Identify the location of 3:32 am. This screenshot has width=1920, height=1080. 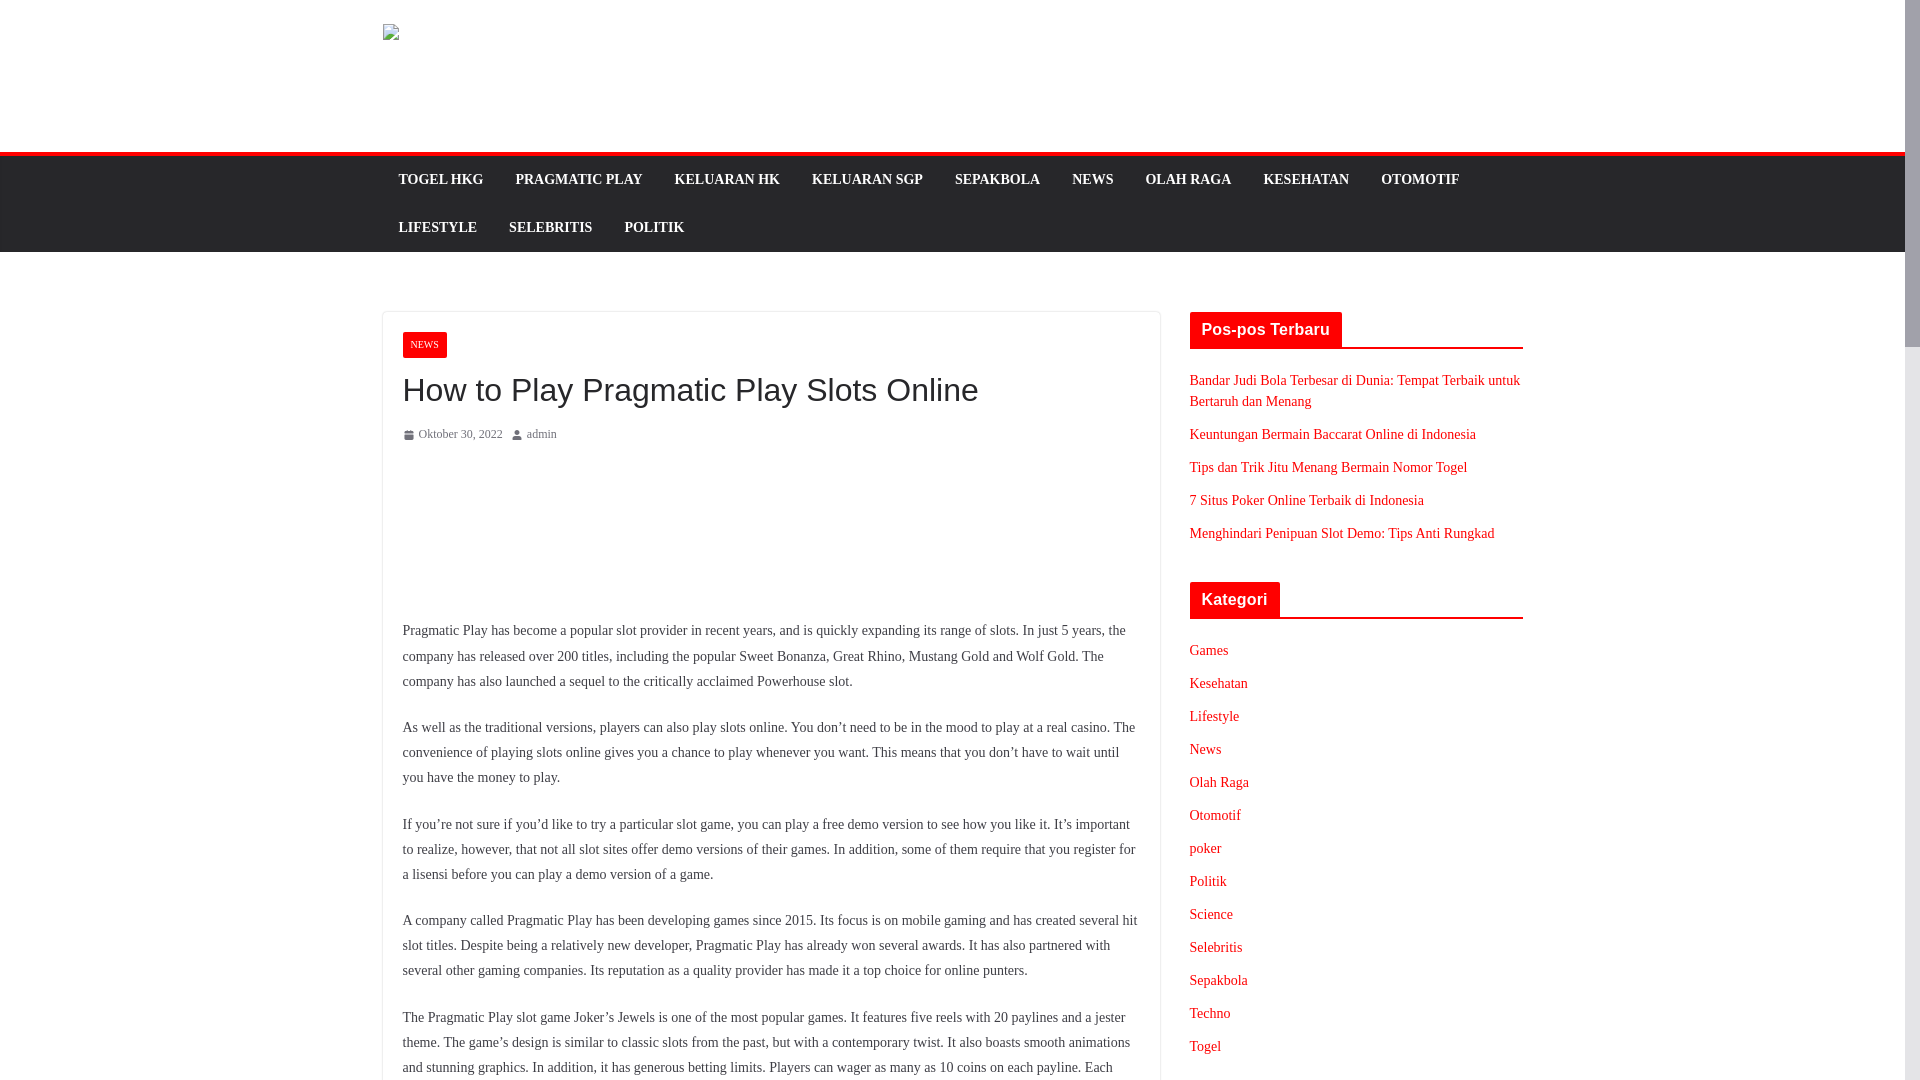
(451, 435).